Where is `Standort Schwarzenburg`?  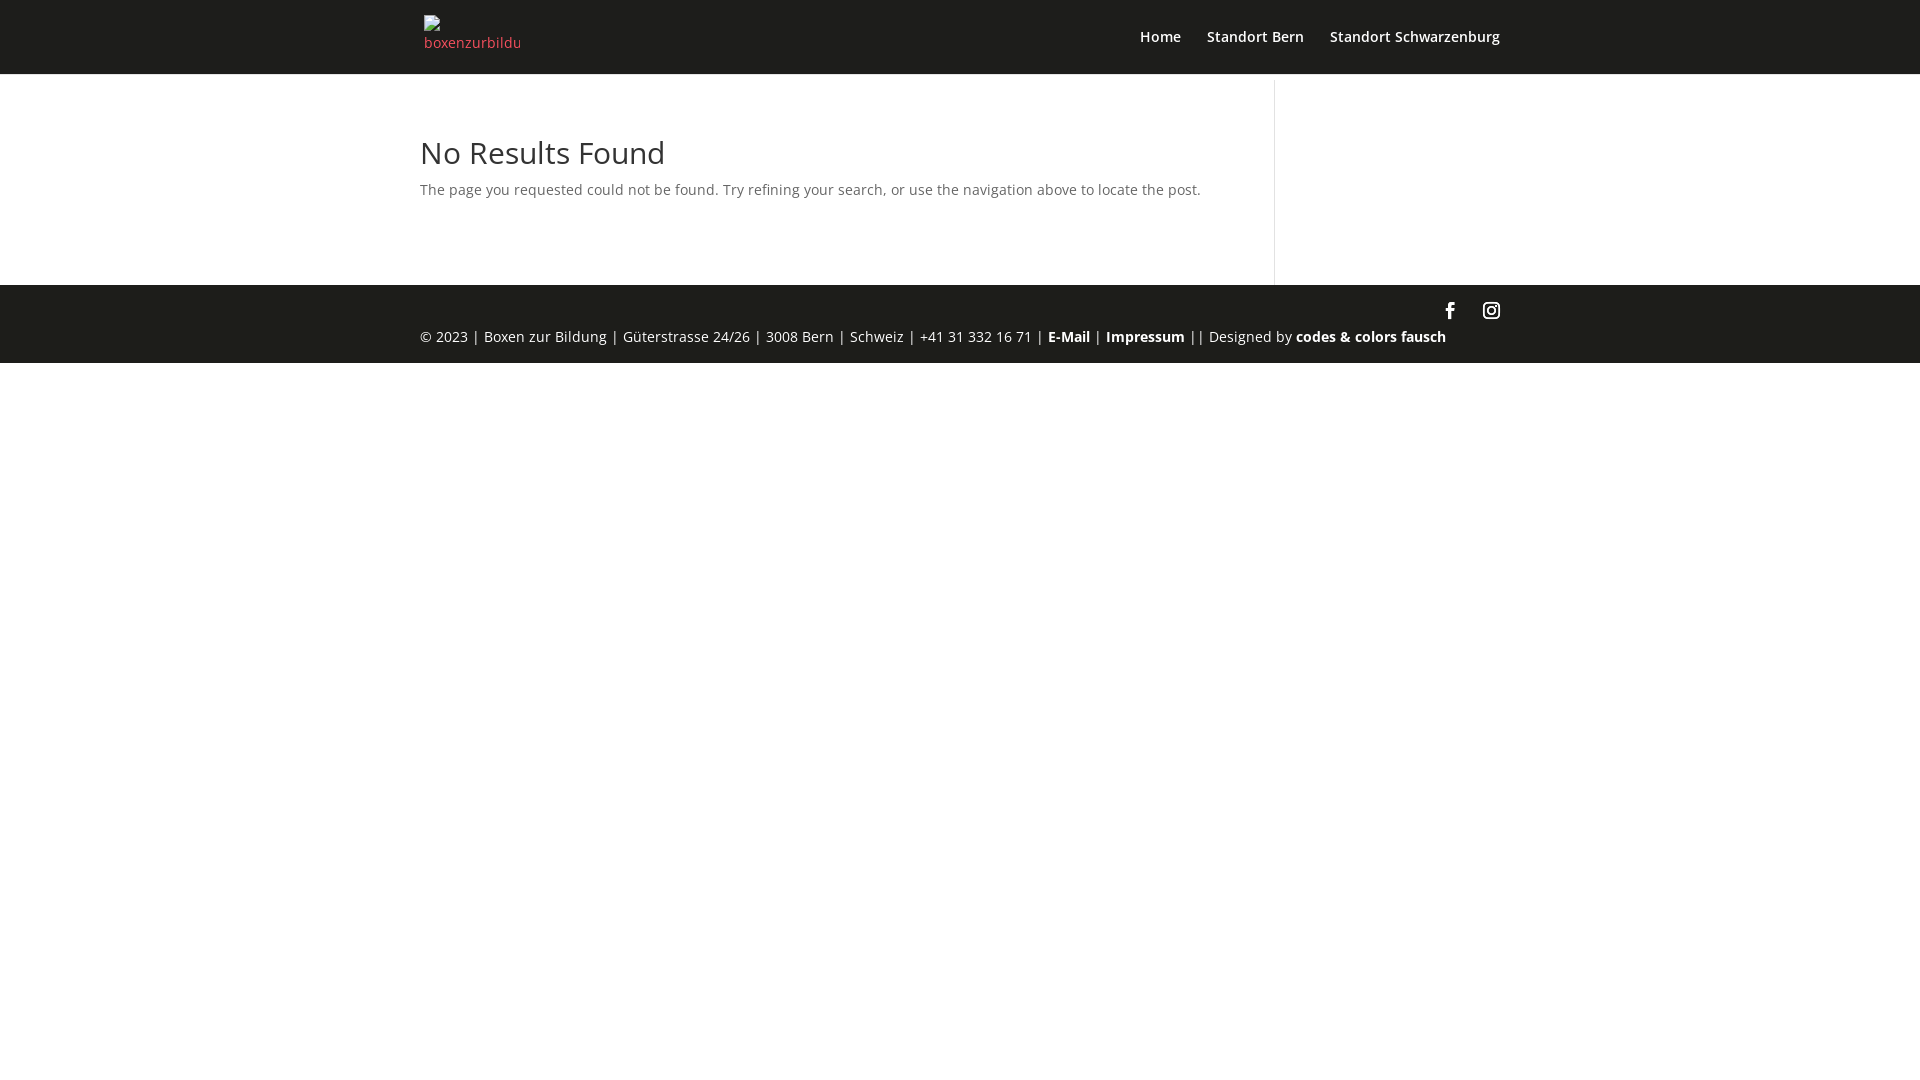 Standort Schwarzenburg is located at coordinates (1415, 52).